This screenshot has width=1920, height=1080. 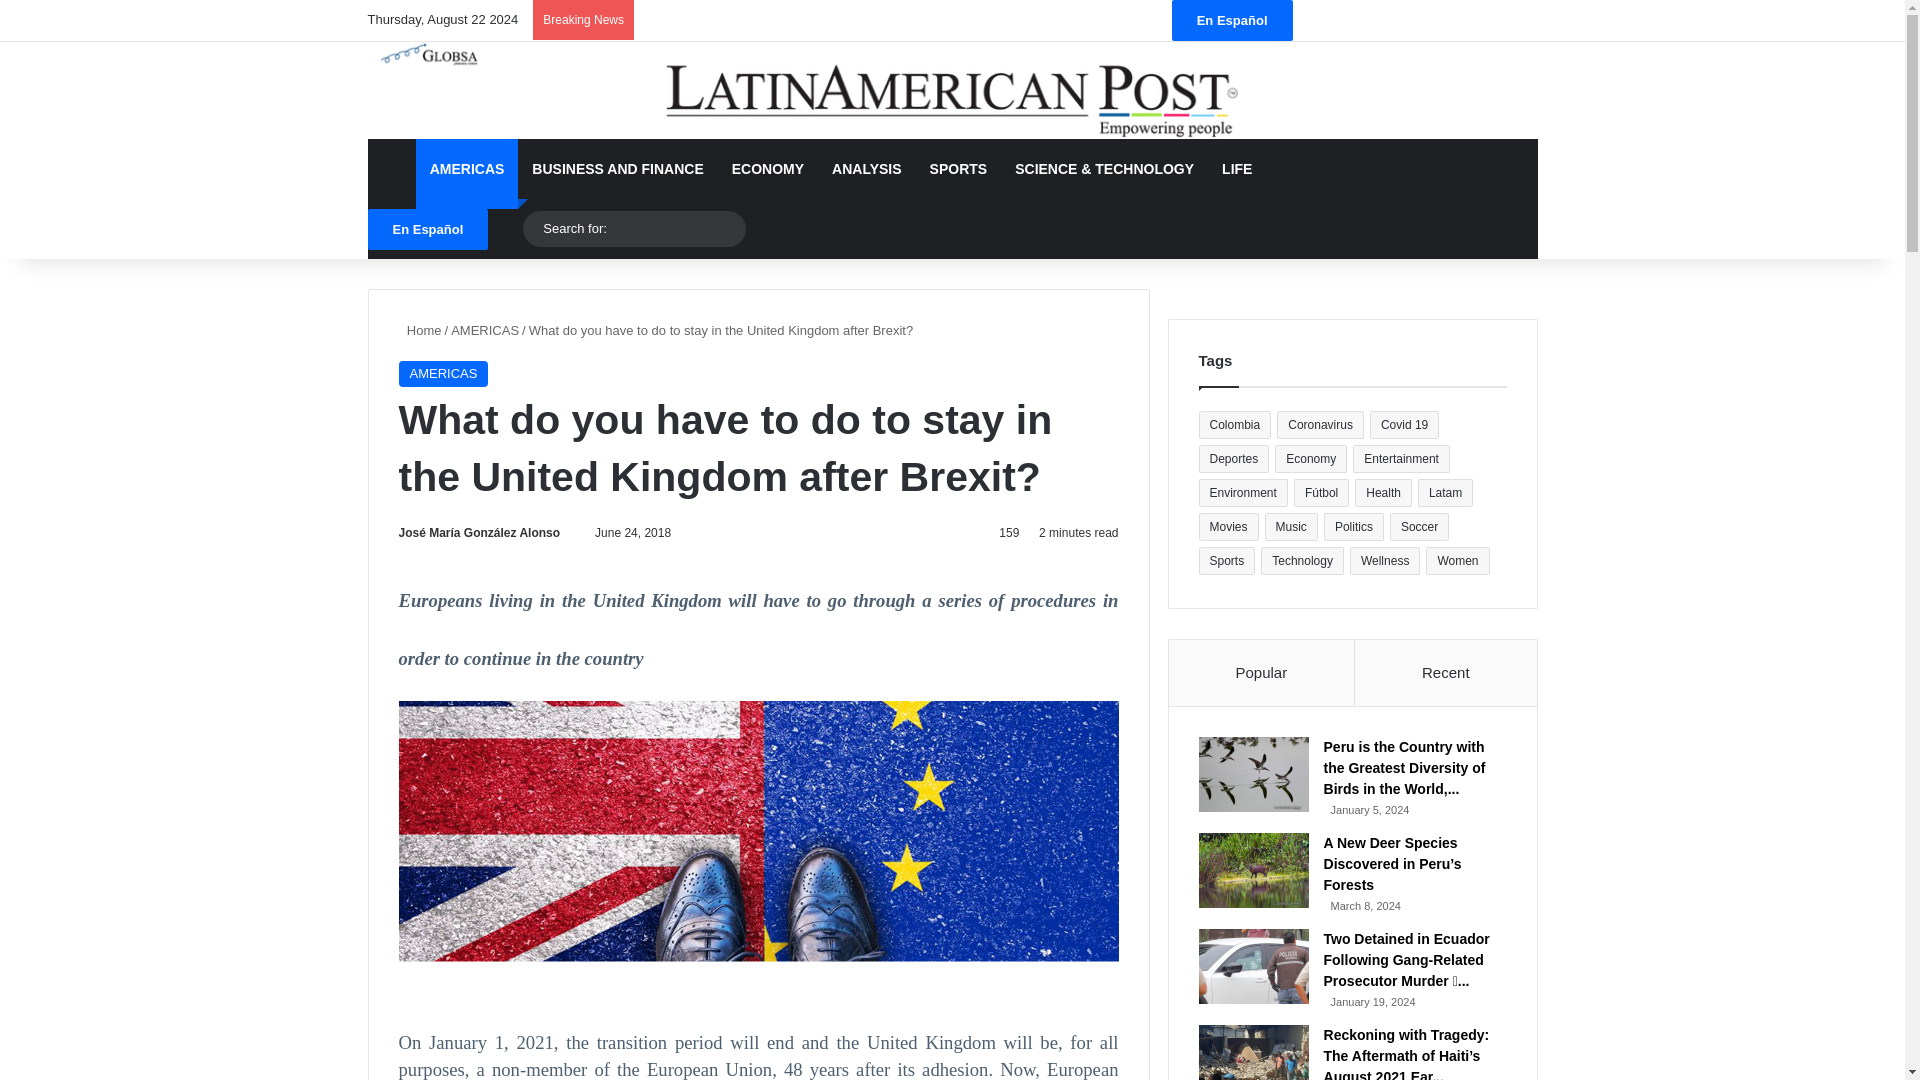 What do you see at coordinates (634, 228) in the screenshot?
I see `Search for:` at bounding box center [634, 228].